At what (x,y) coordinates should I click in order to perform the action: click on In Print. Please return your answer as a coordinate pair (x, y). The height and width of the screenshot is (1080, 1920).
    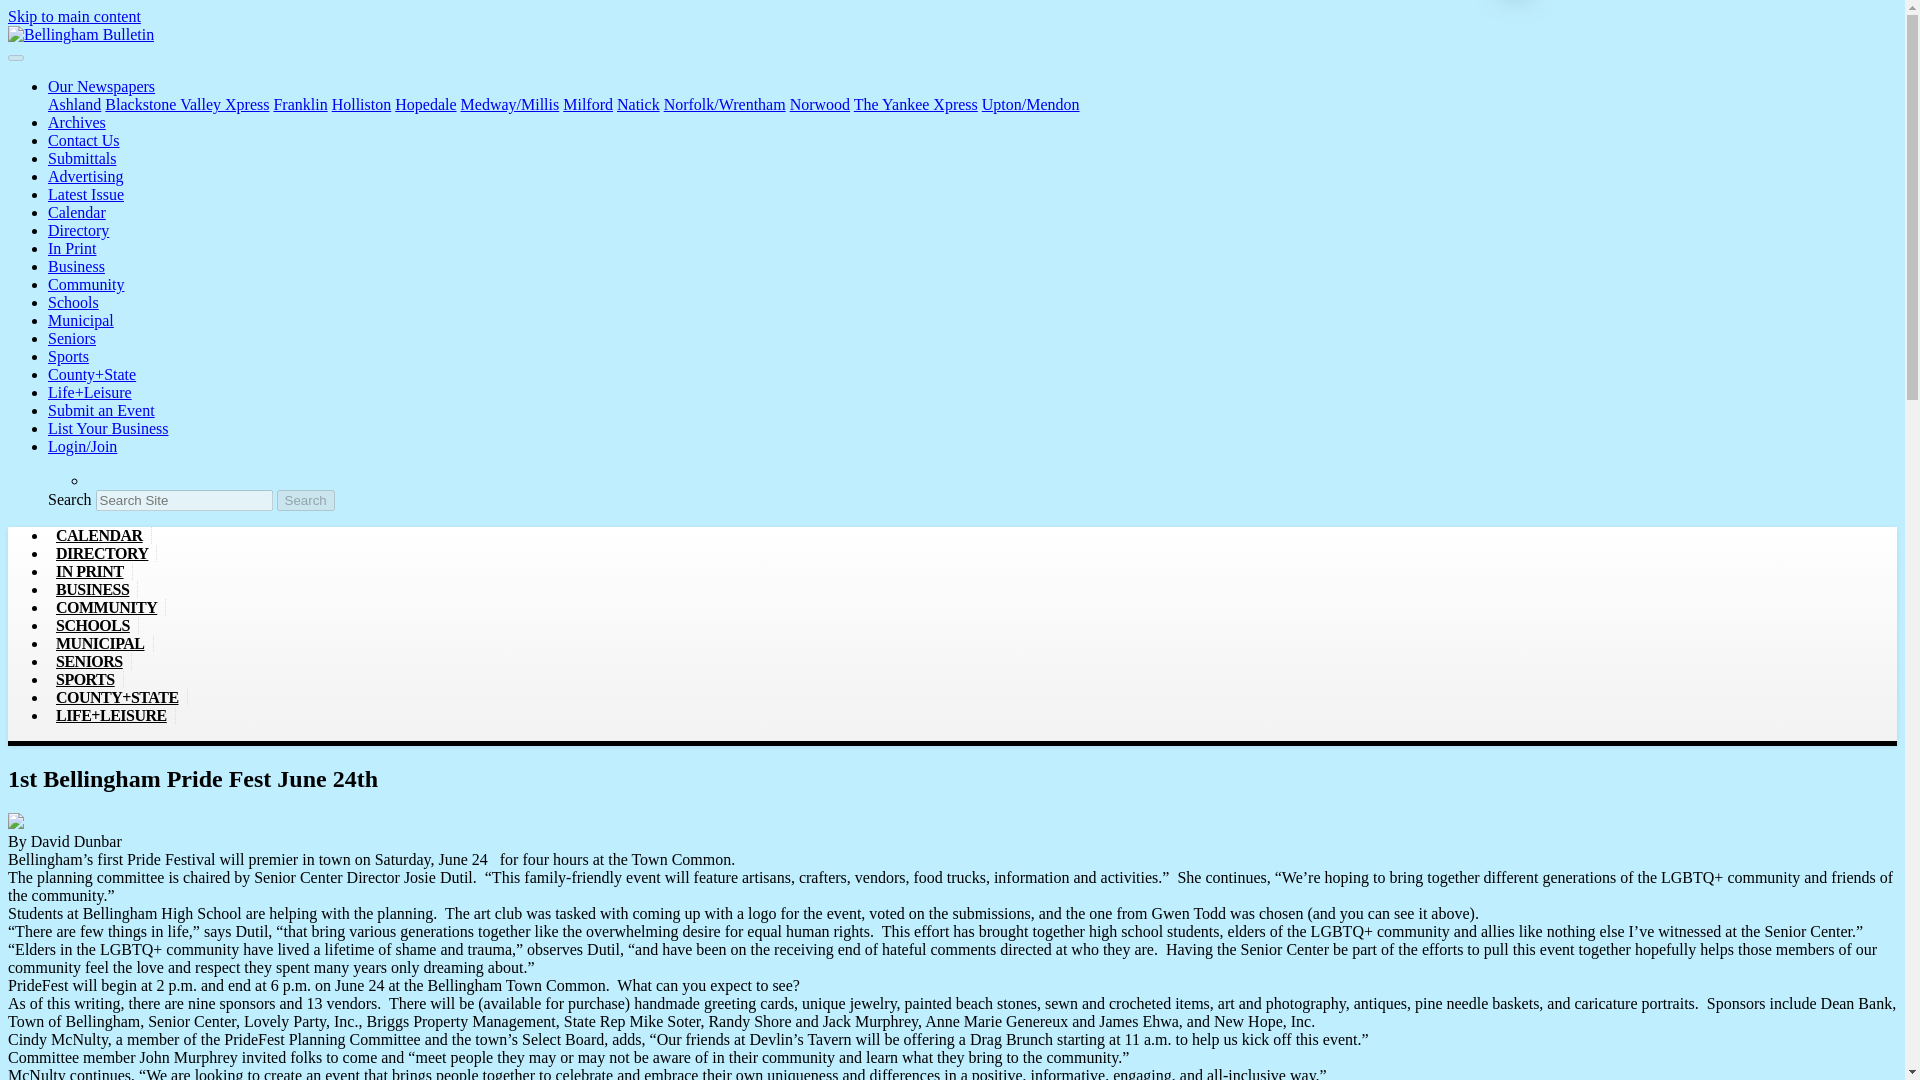
    Looking at the image, I should click on (72, 248).